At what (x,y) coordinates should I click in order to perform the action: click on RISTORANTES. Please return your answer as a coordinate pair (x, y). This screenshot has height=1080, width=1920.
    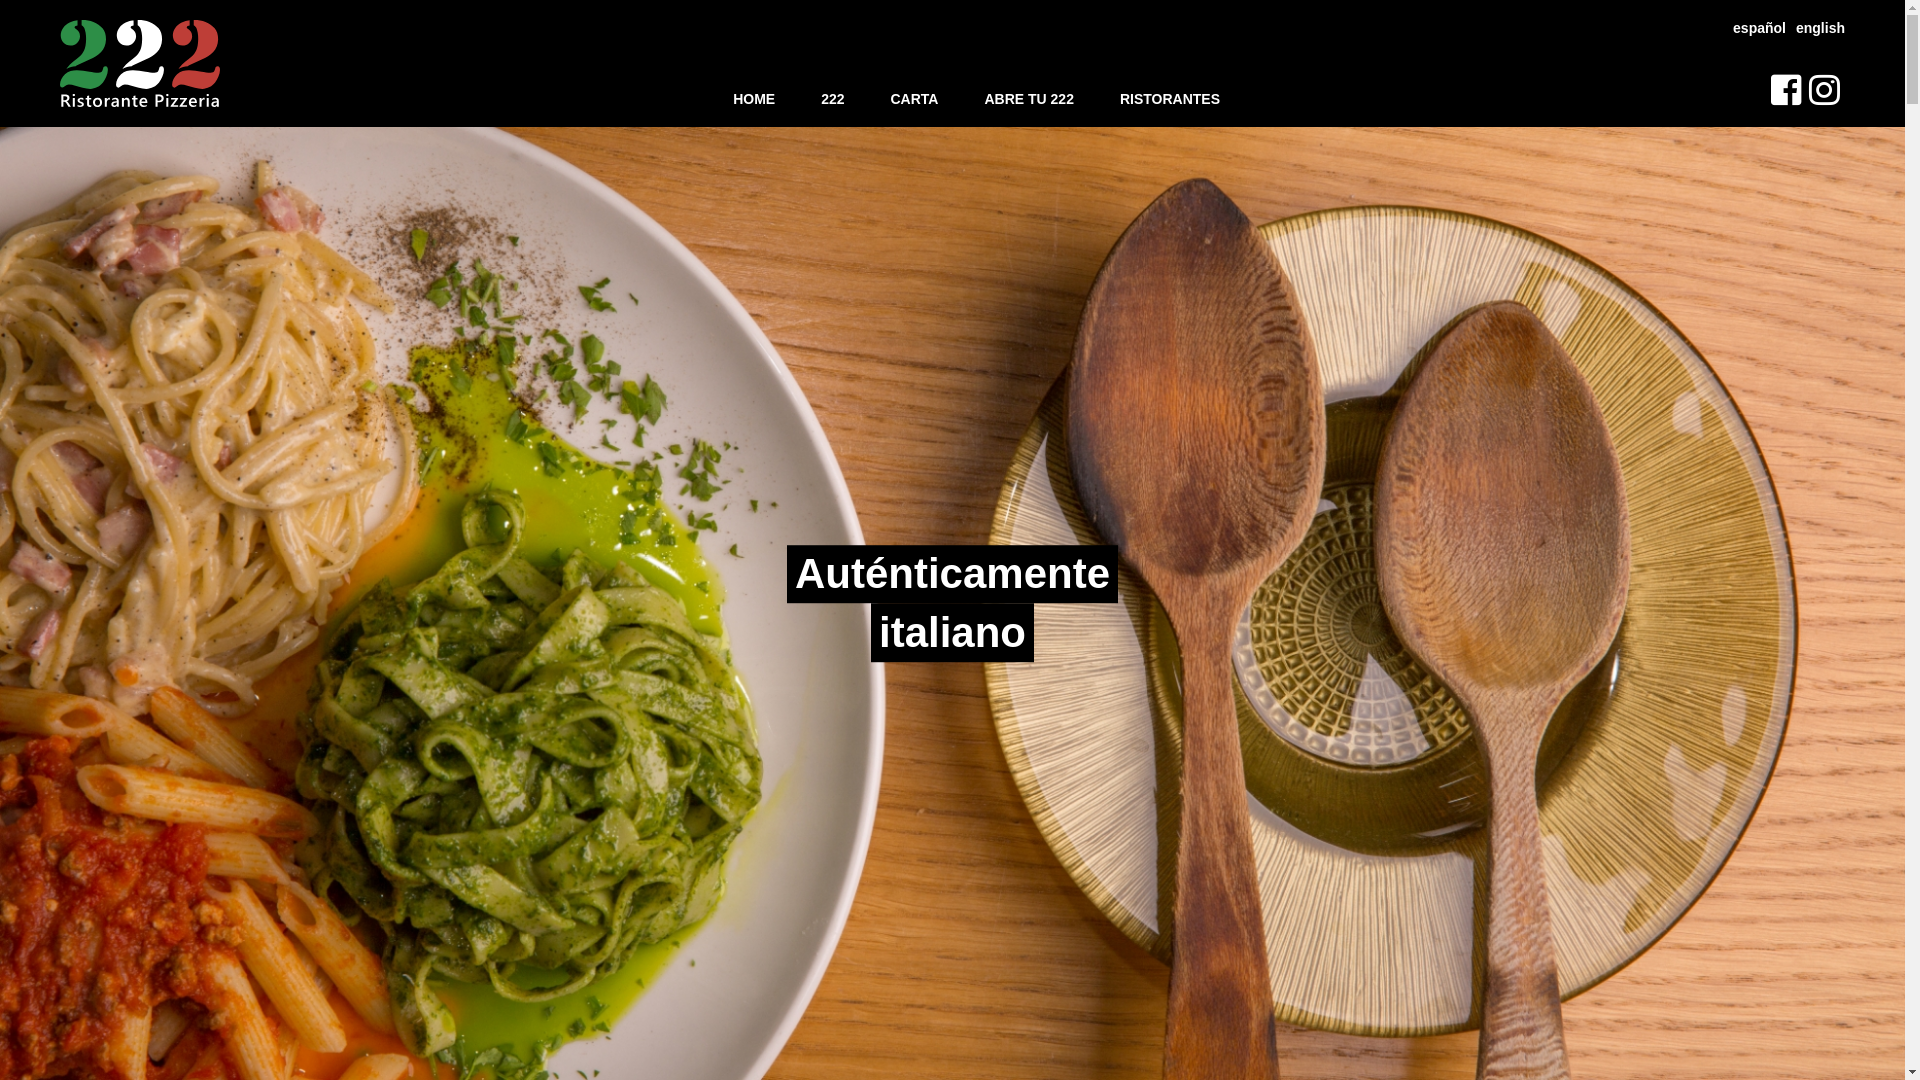
    Looking at the image, I should click on (1170, 100).